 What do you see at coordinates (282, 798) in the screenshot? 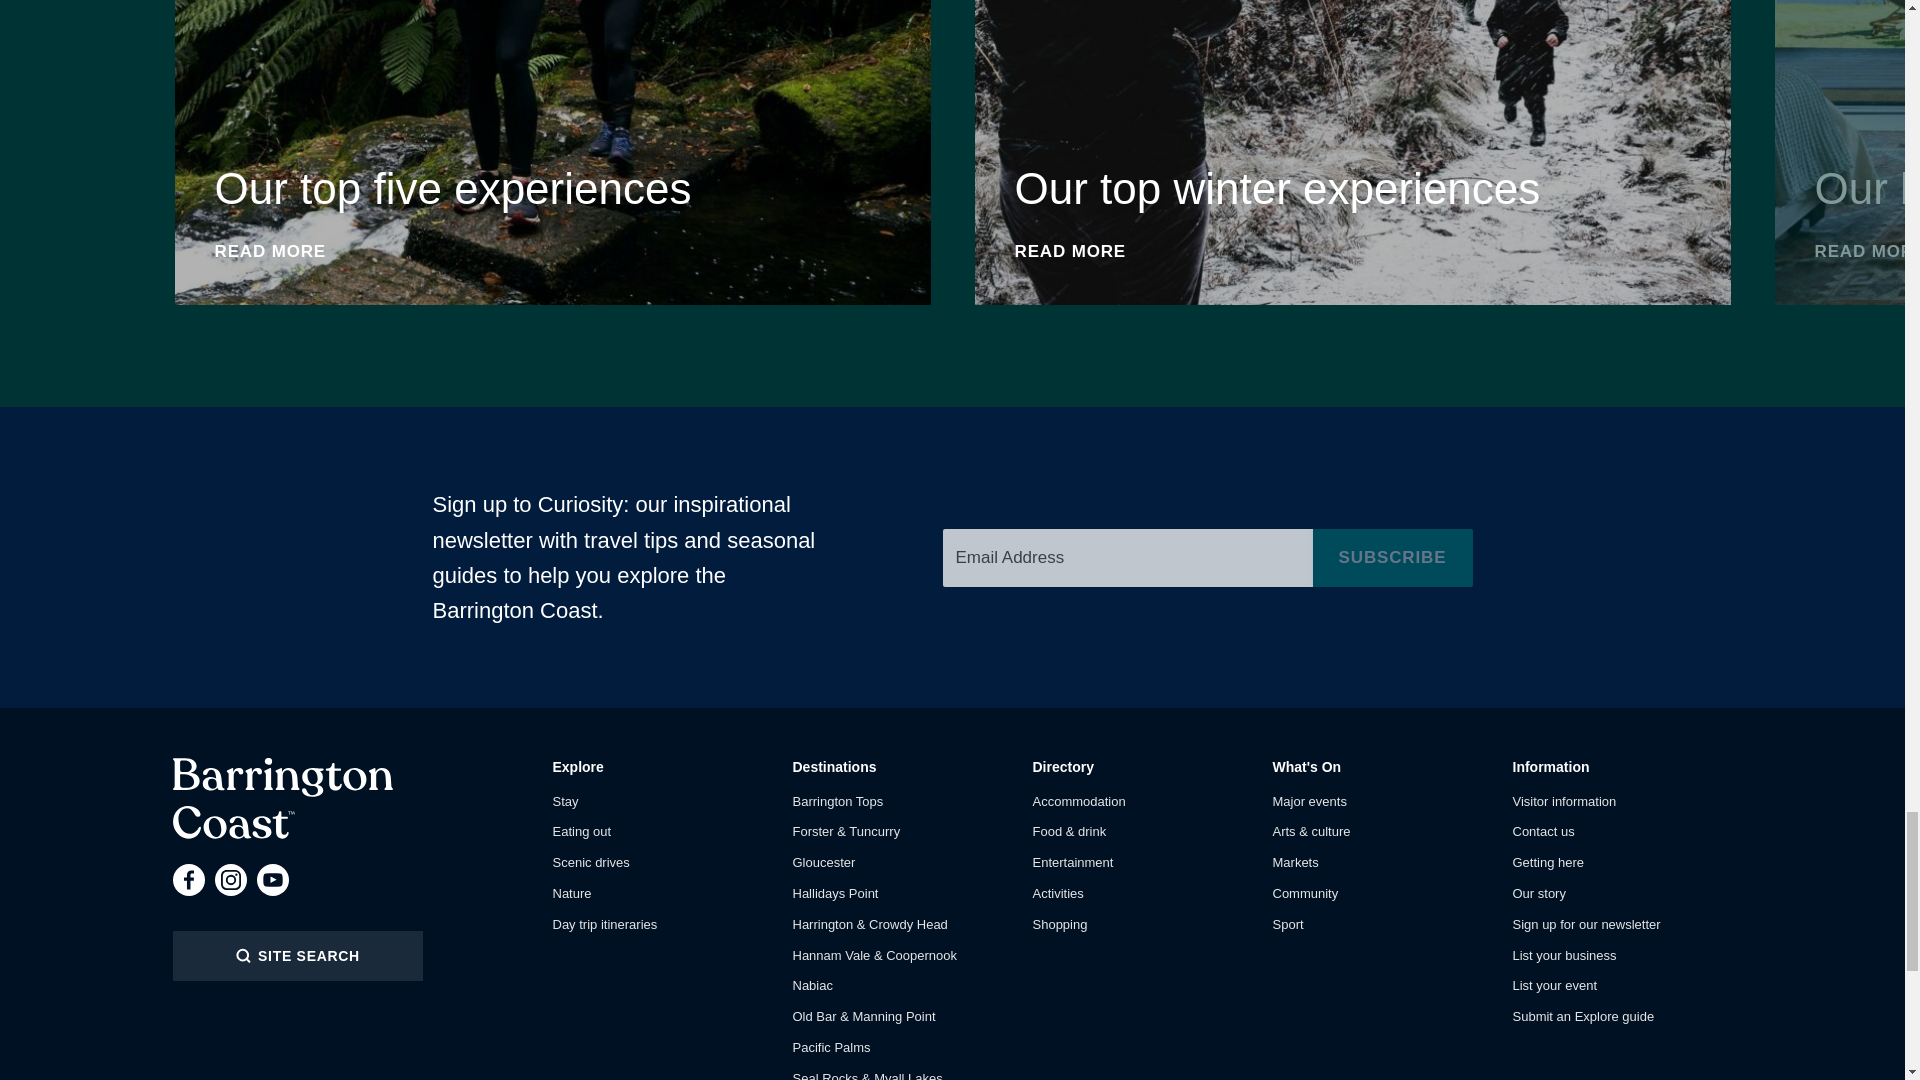
I see `Facebook` at bounding box center [282, 798].